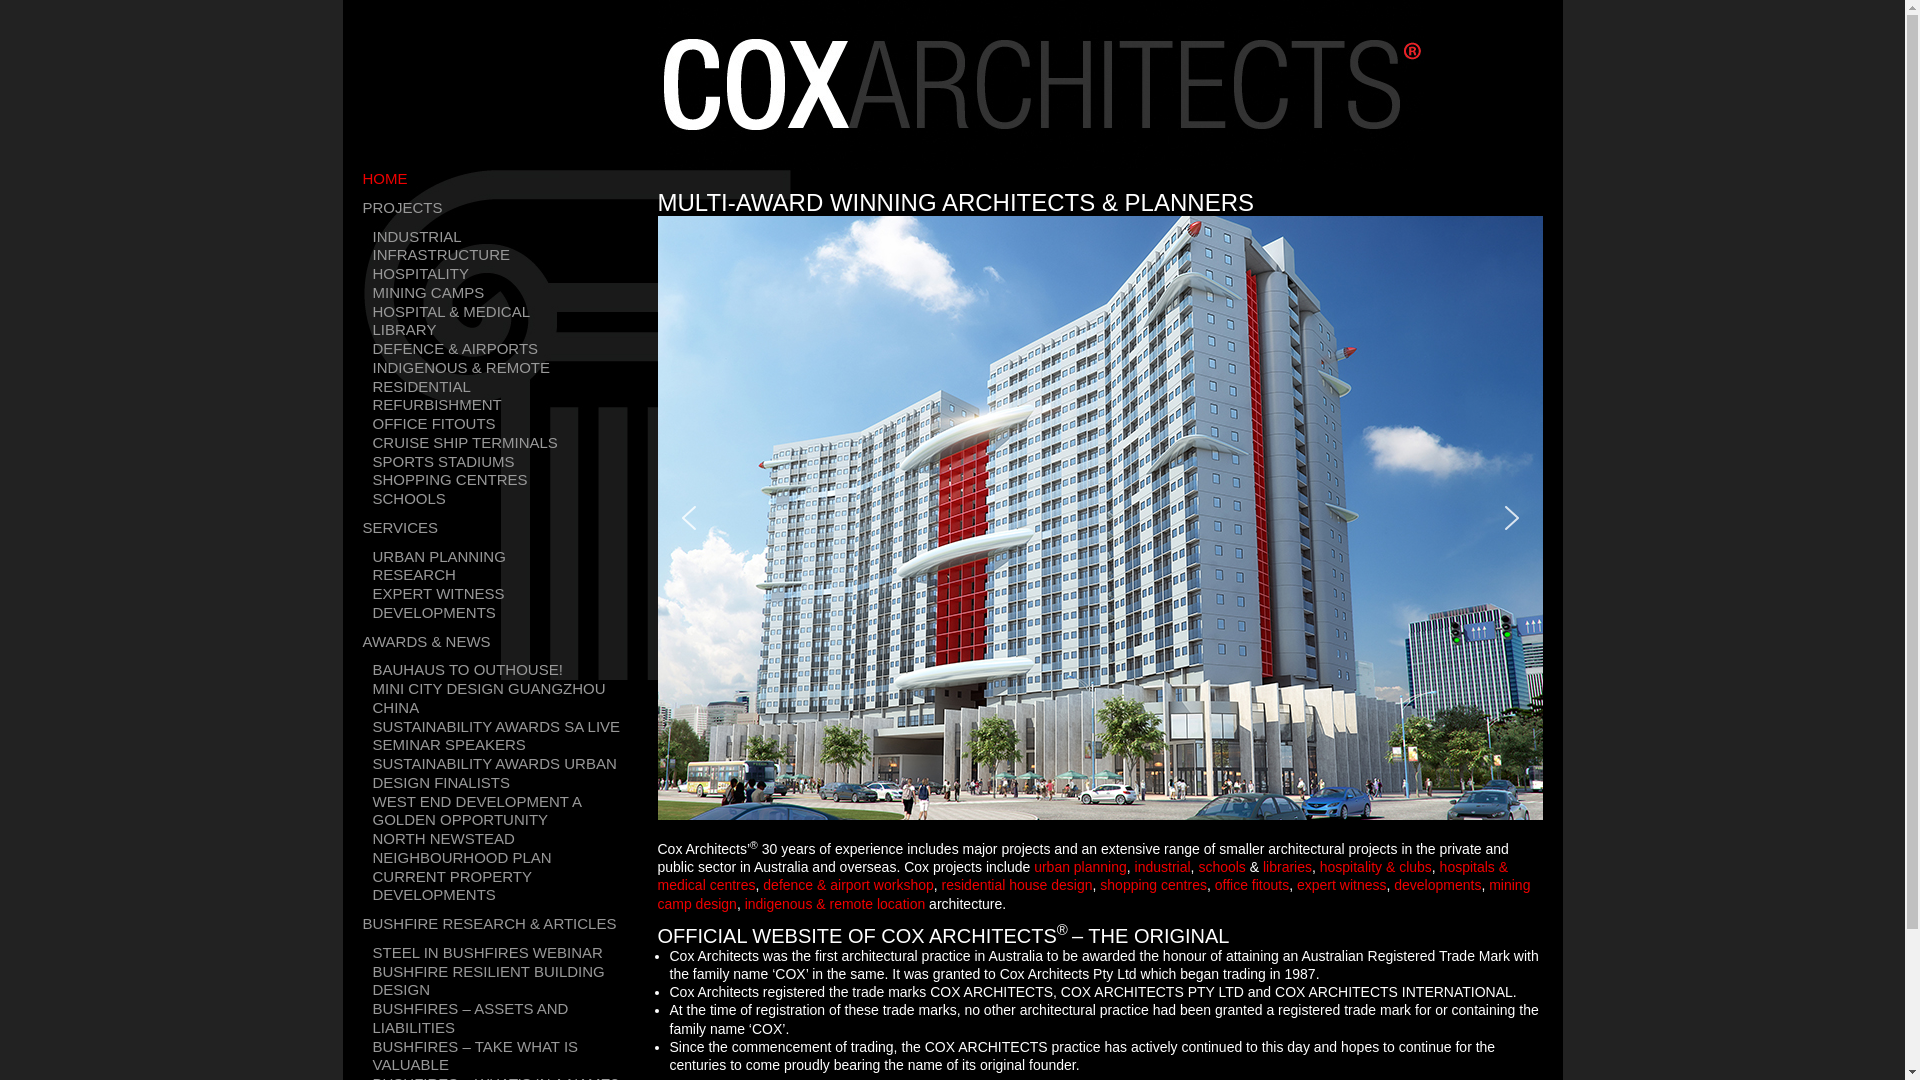 Image resolution: width=1920 pixels, height=1080 pixels. What do you see at coordinates (848, 885) in the screenshot?
I see `defence & airport workshop` at bounding box center [848, 885].